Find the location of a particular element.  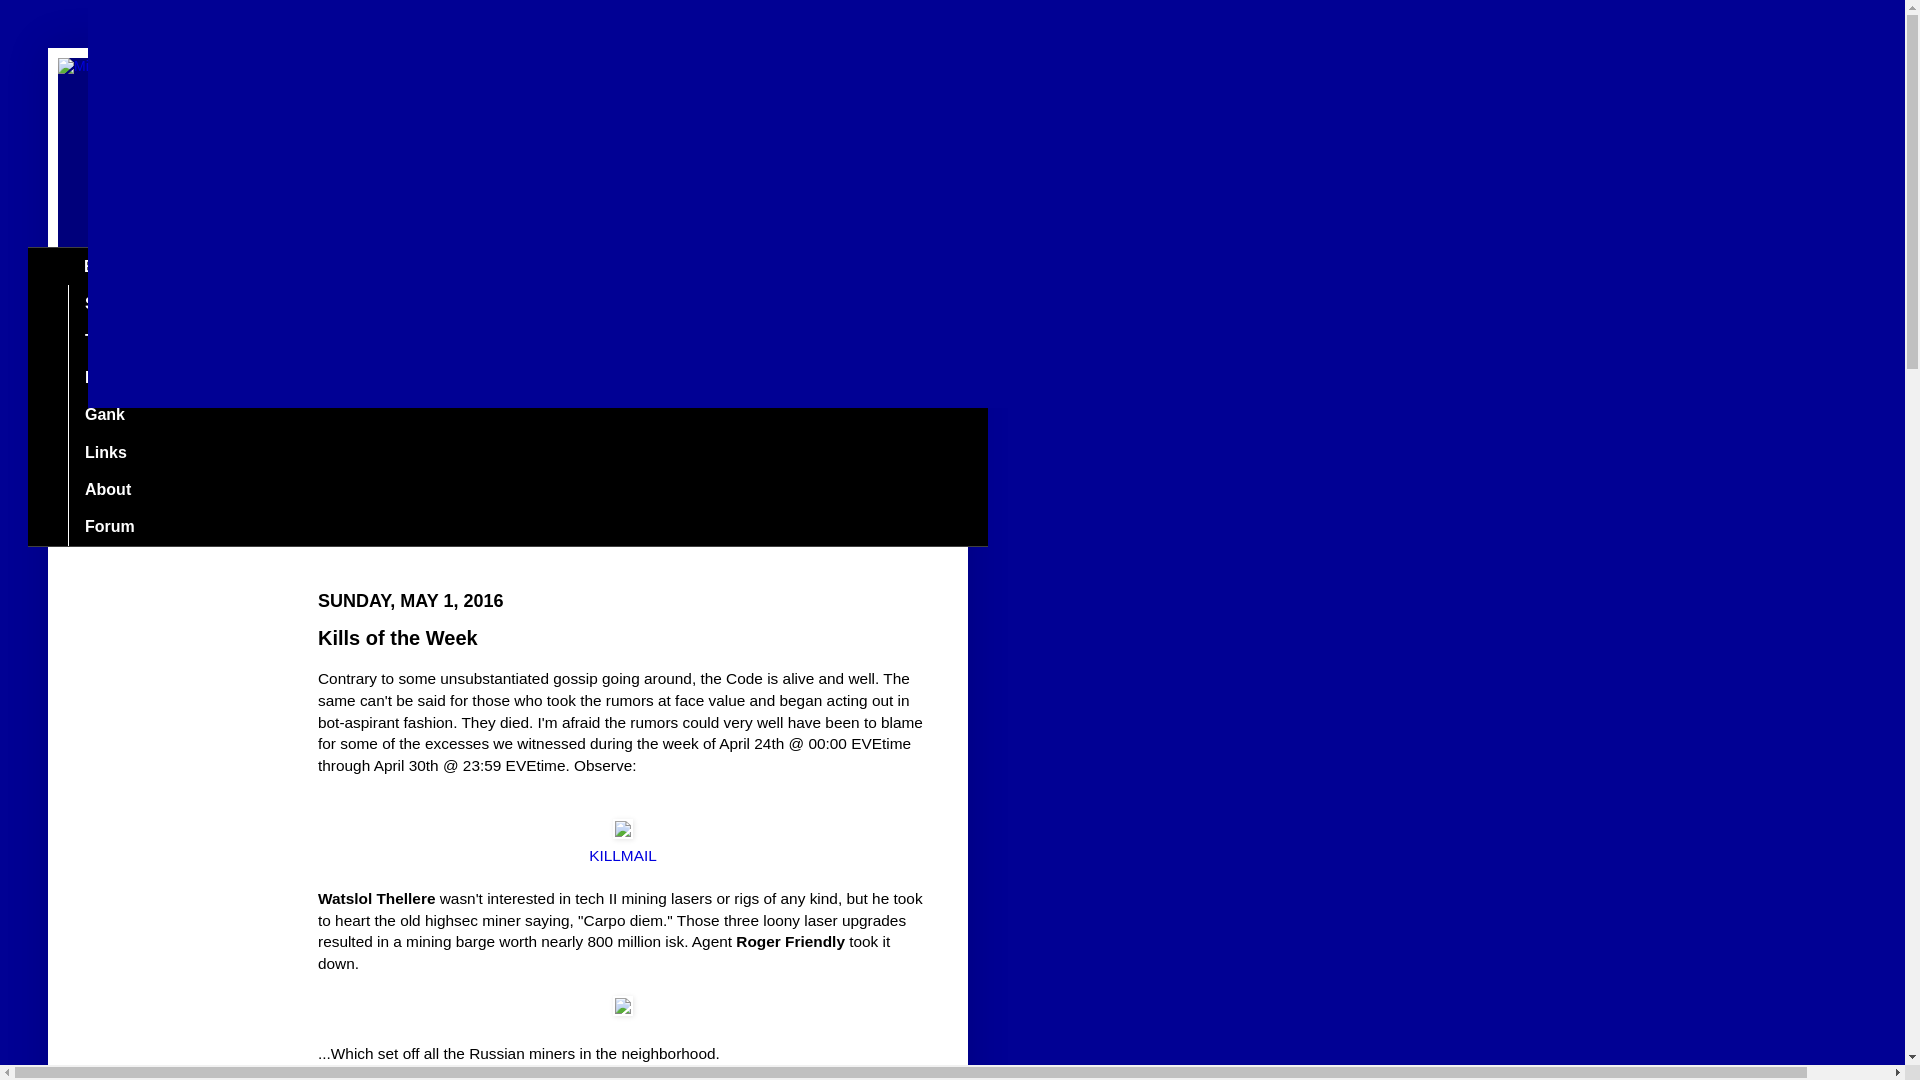

Forum is located at coordinates (109, 526).